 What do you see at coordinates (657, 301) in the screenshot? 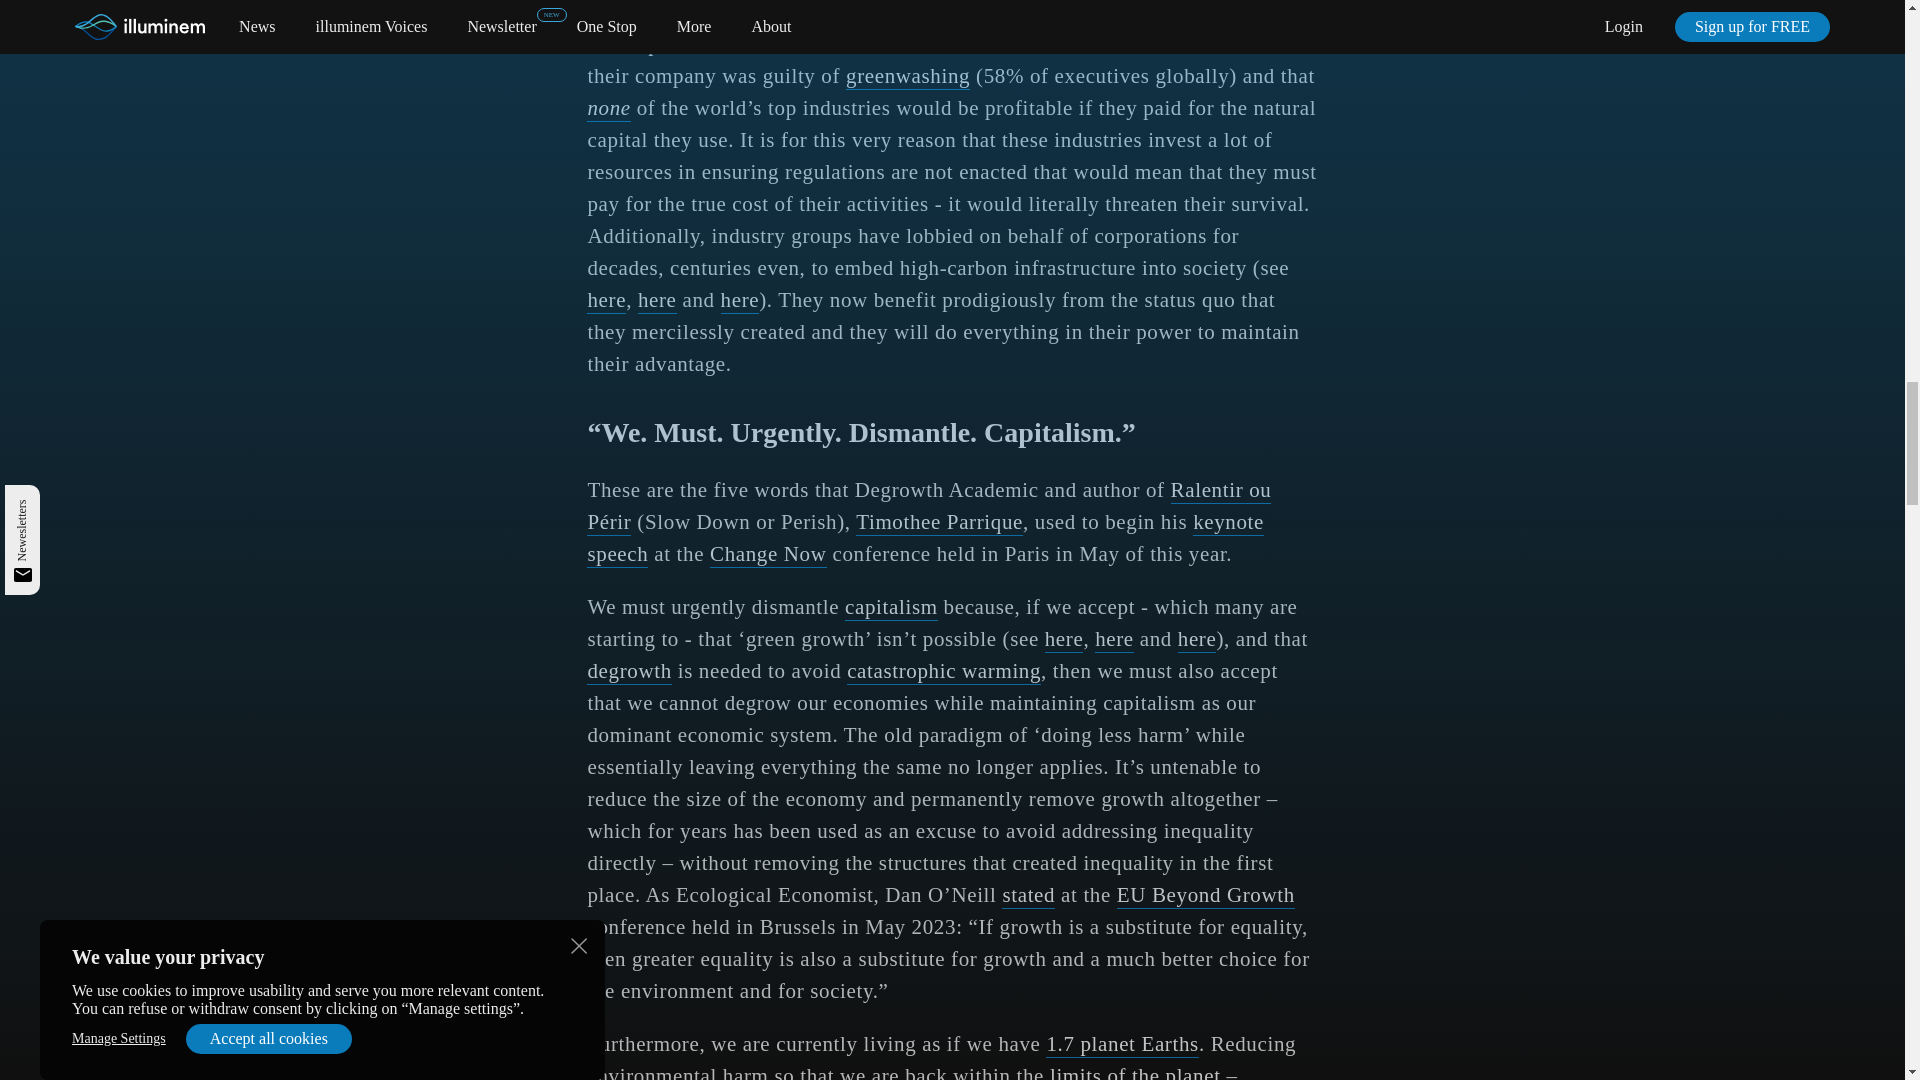
I see `here` at bounding box center [657, 301].